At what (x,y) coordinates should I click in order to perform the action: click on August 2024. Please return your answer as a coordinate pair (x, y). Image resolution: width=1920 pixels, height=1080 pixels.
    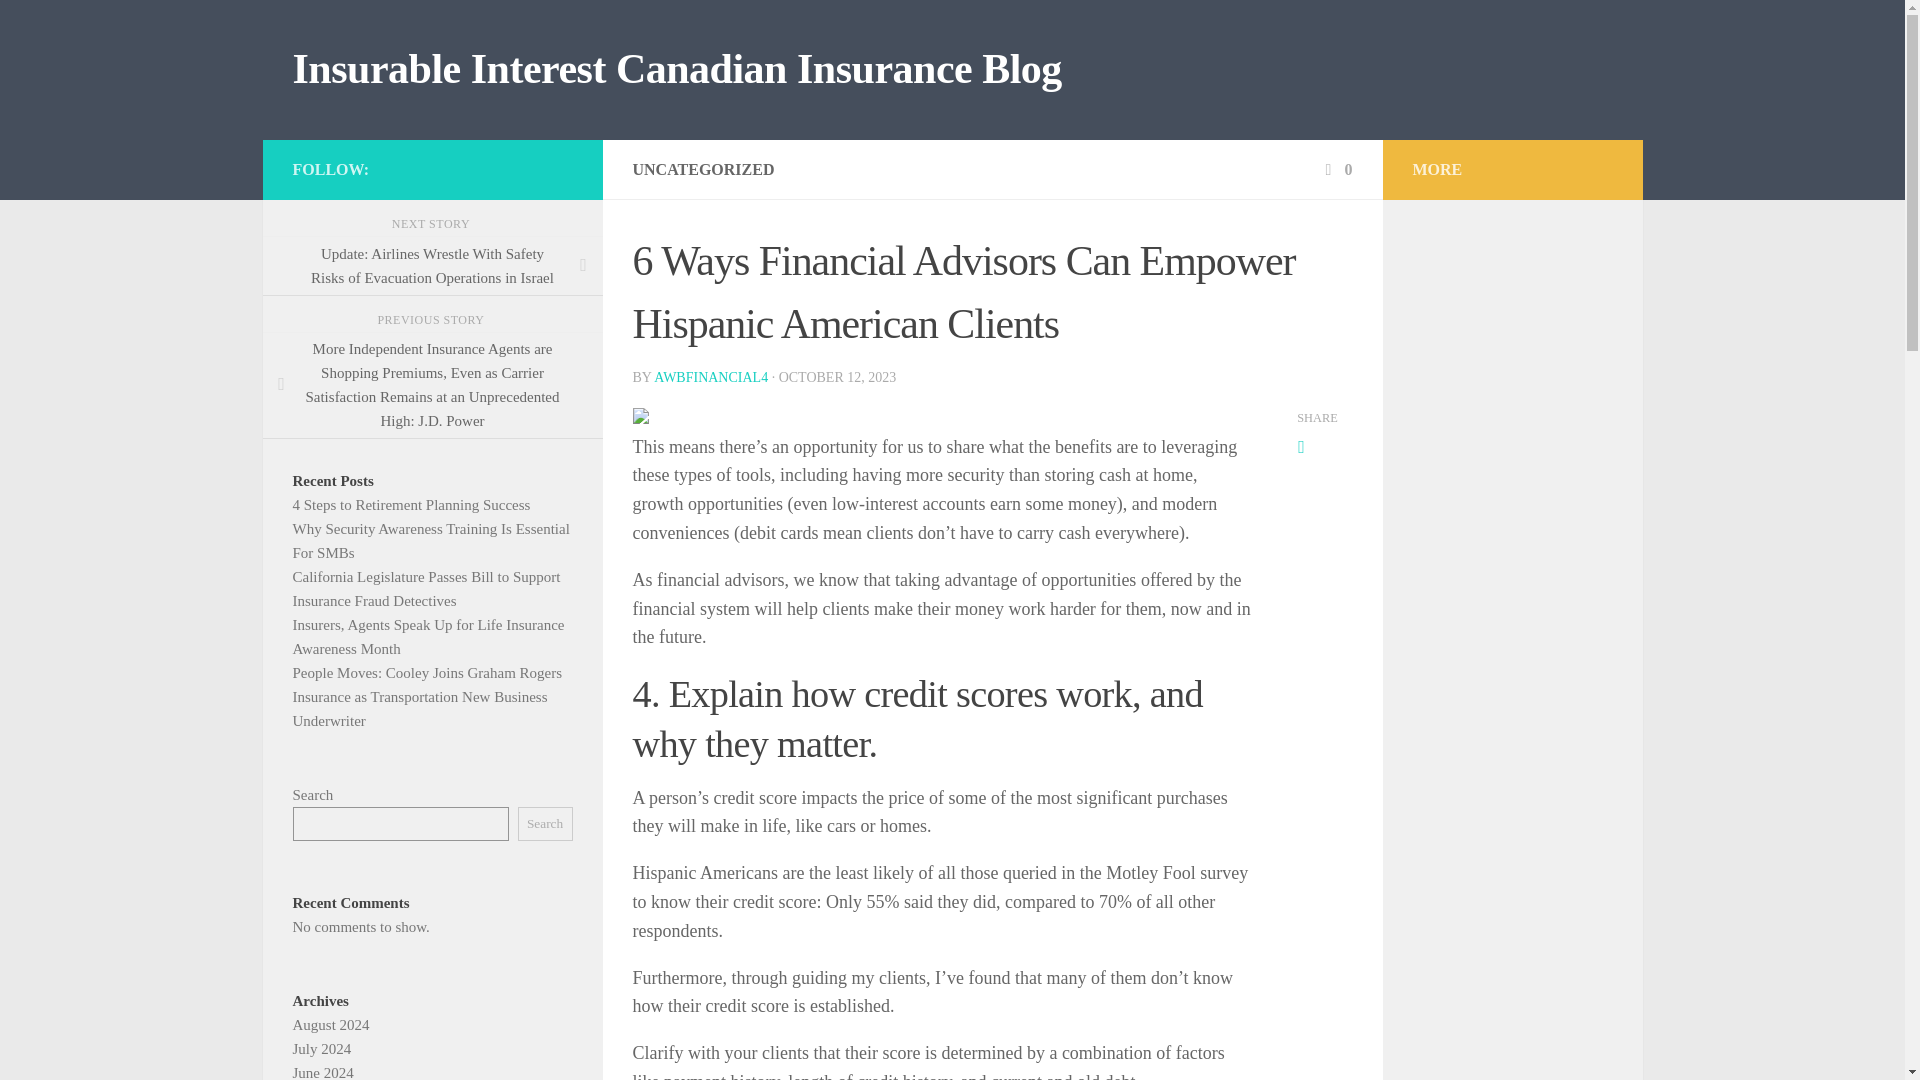
    Looking at the image, I should click on (330, 1024).